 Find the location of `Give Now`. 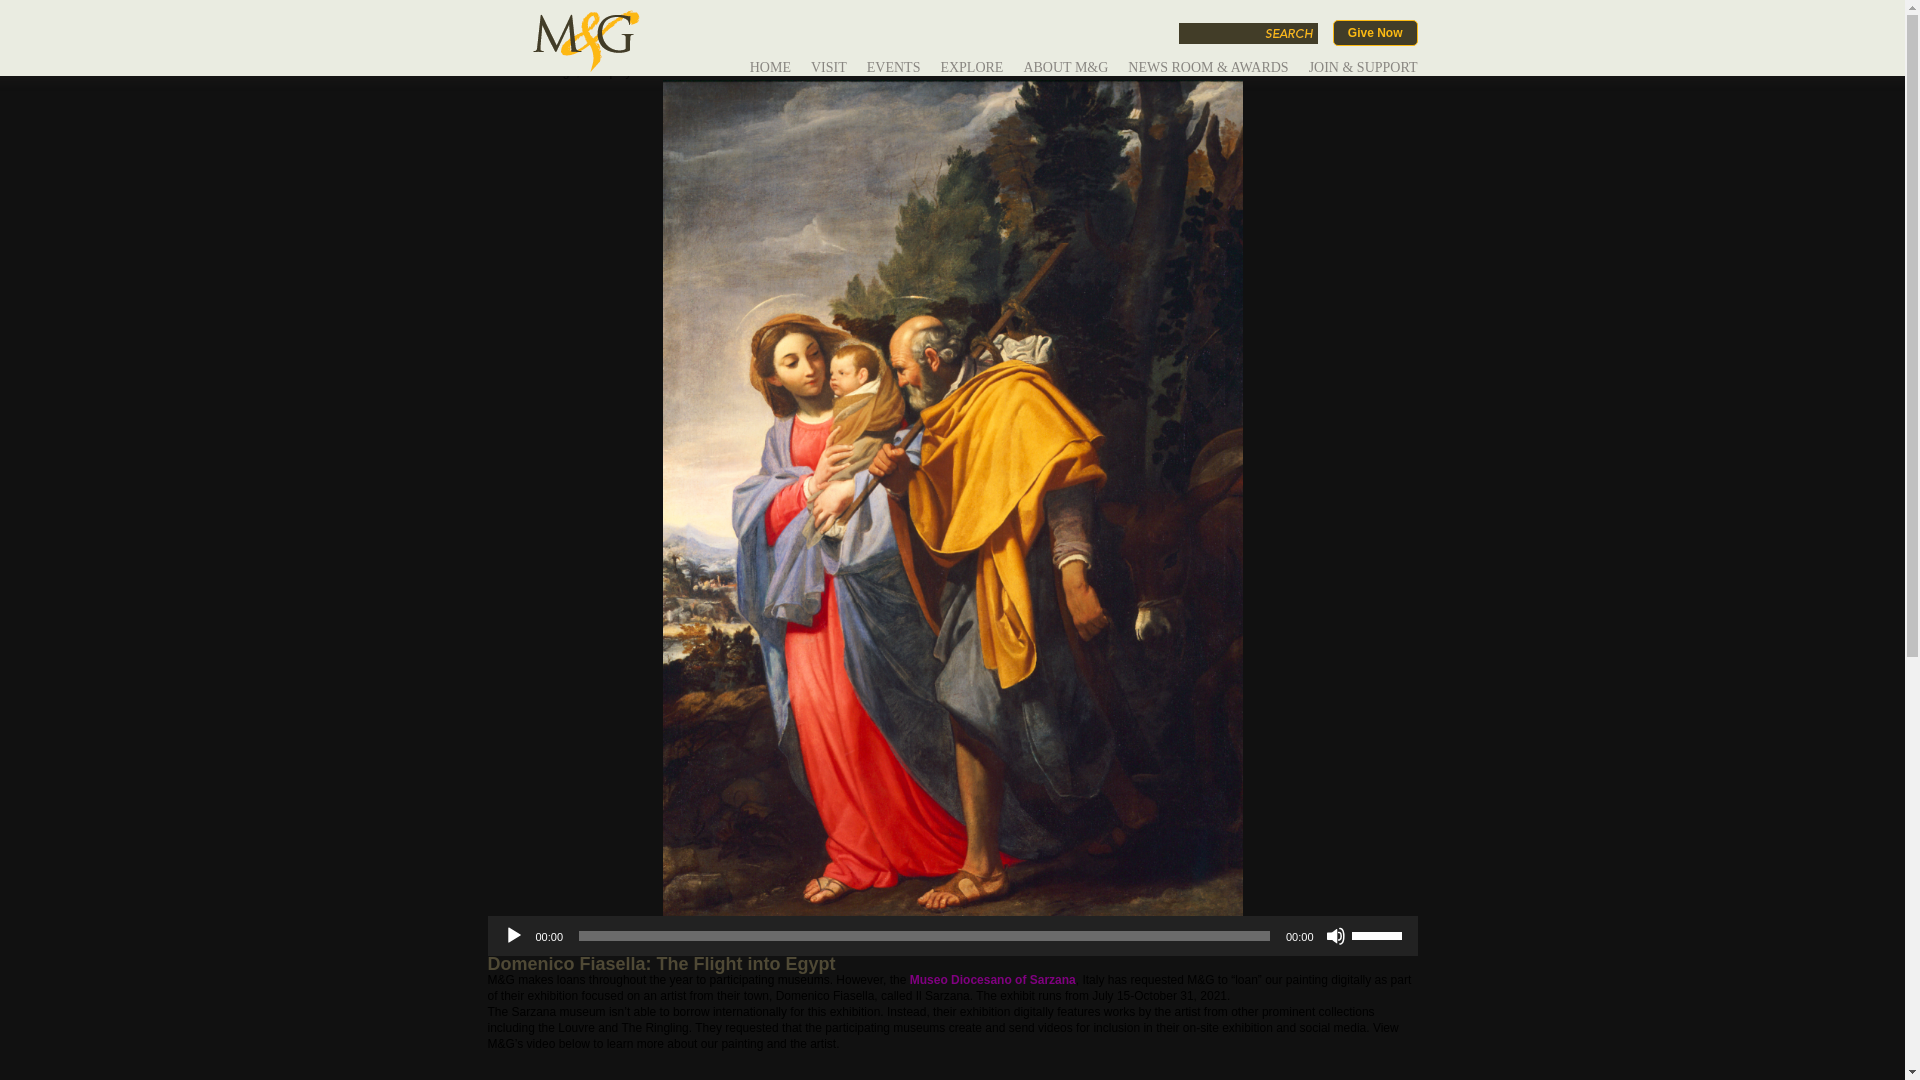

Give Now is located at coordinates (1375, 33).